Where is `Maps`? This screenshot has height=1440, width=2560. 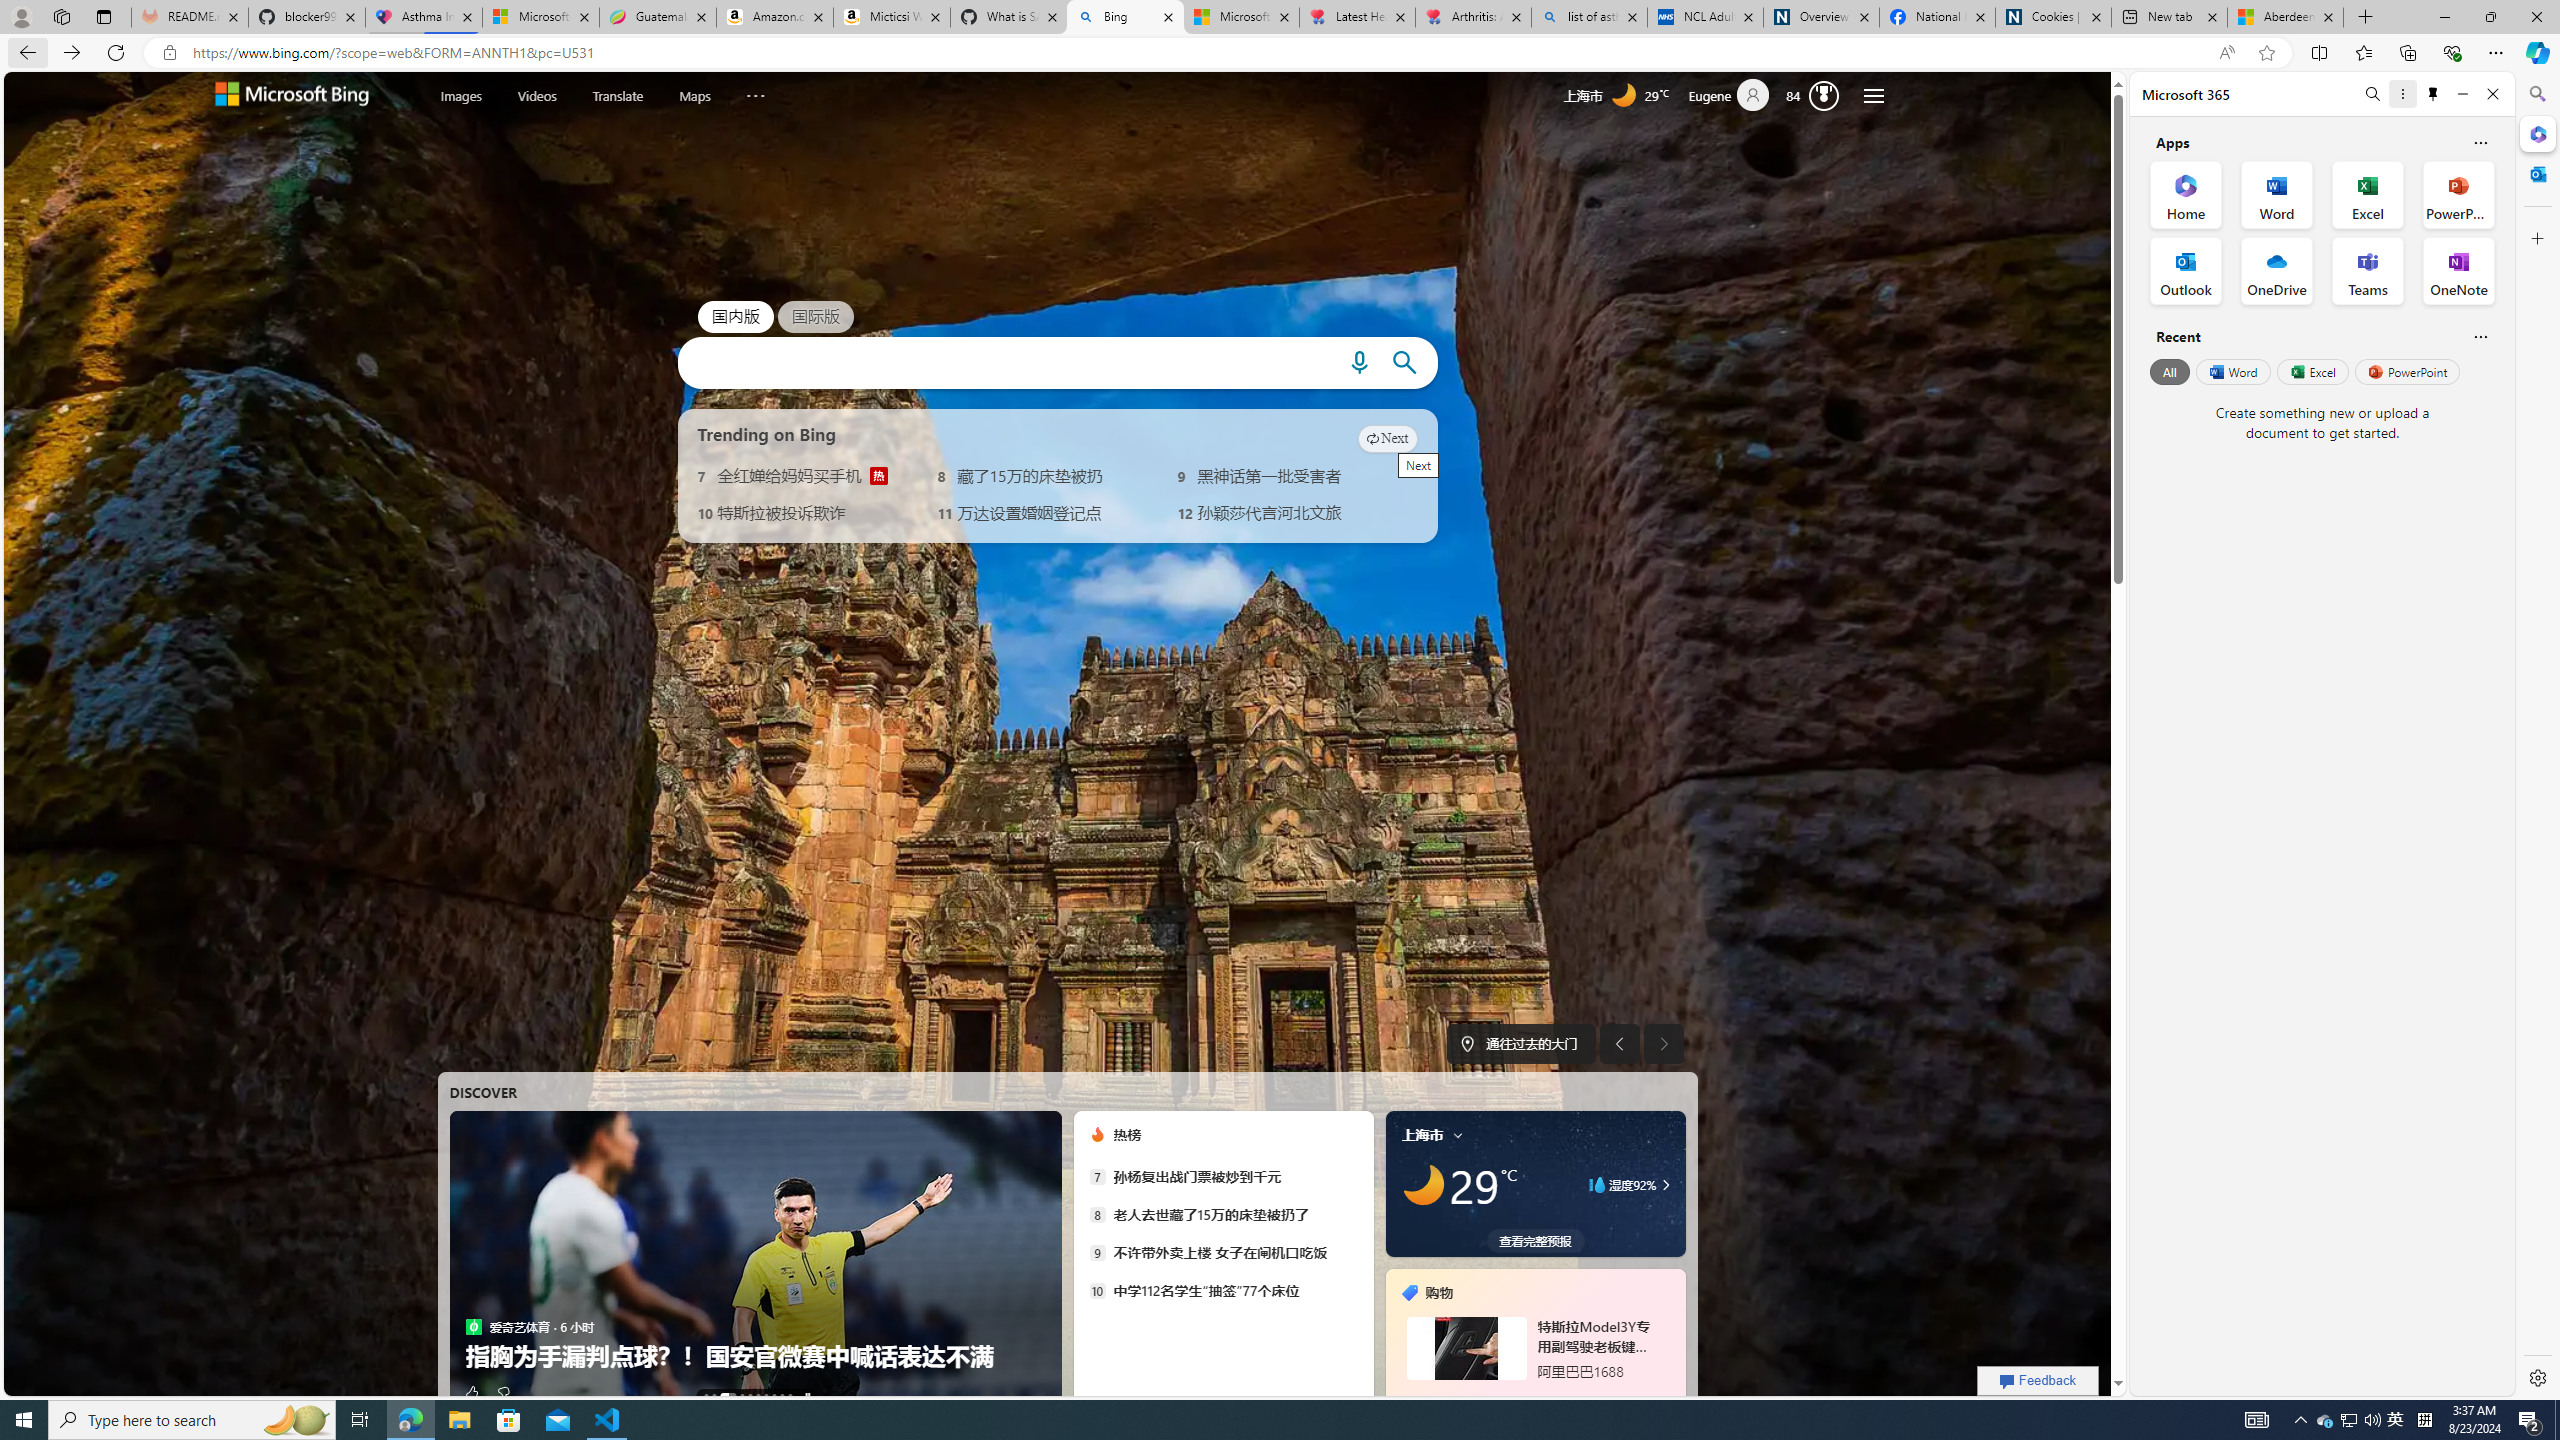 Maps is located at coordinates (694, 94).